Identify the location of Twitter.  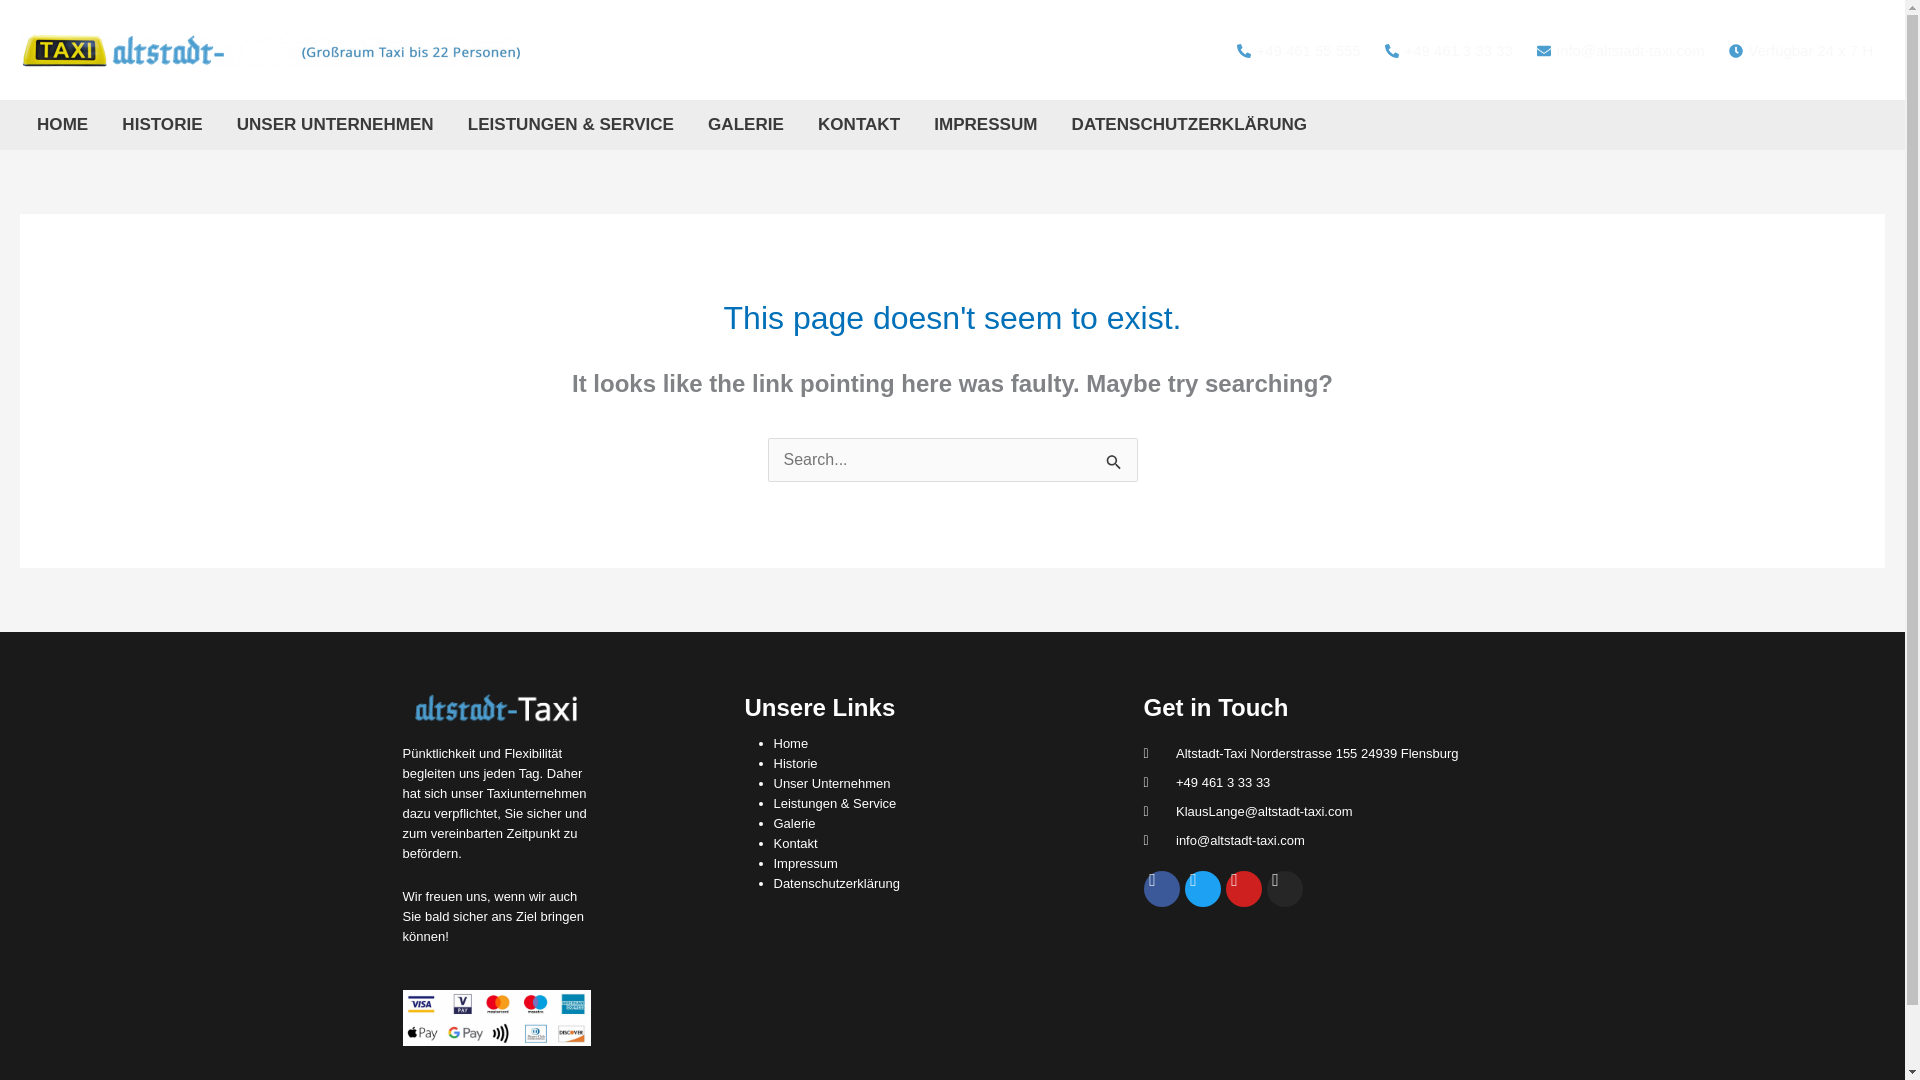
(1202, 888).